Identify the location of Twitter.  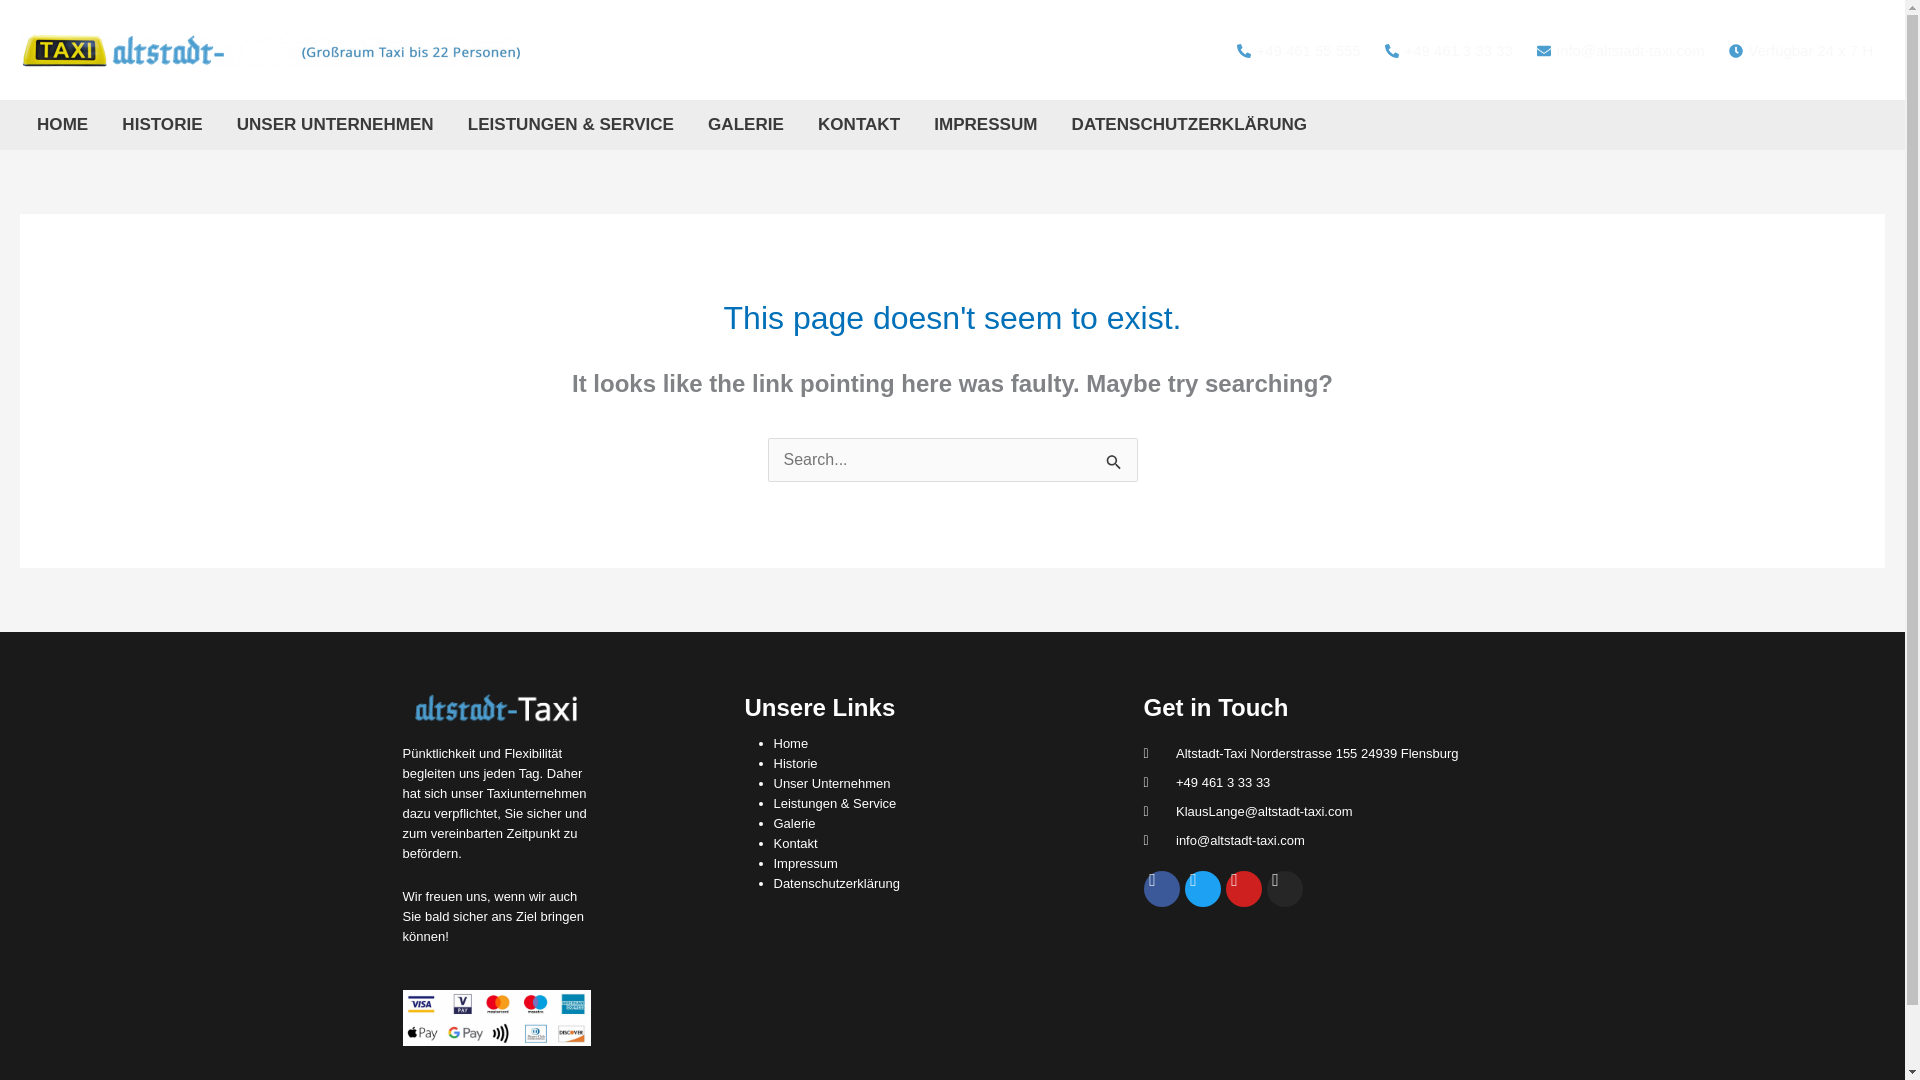
(1202, 888).